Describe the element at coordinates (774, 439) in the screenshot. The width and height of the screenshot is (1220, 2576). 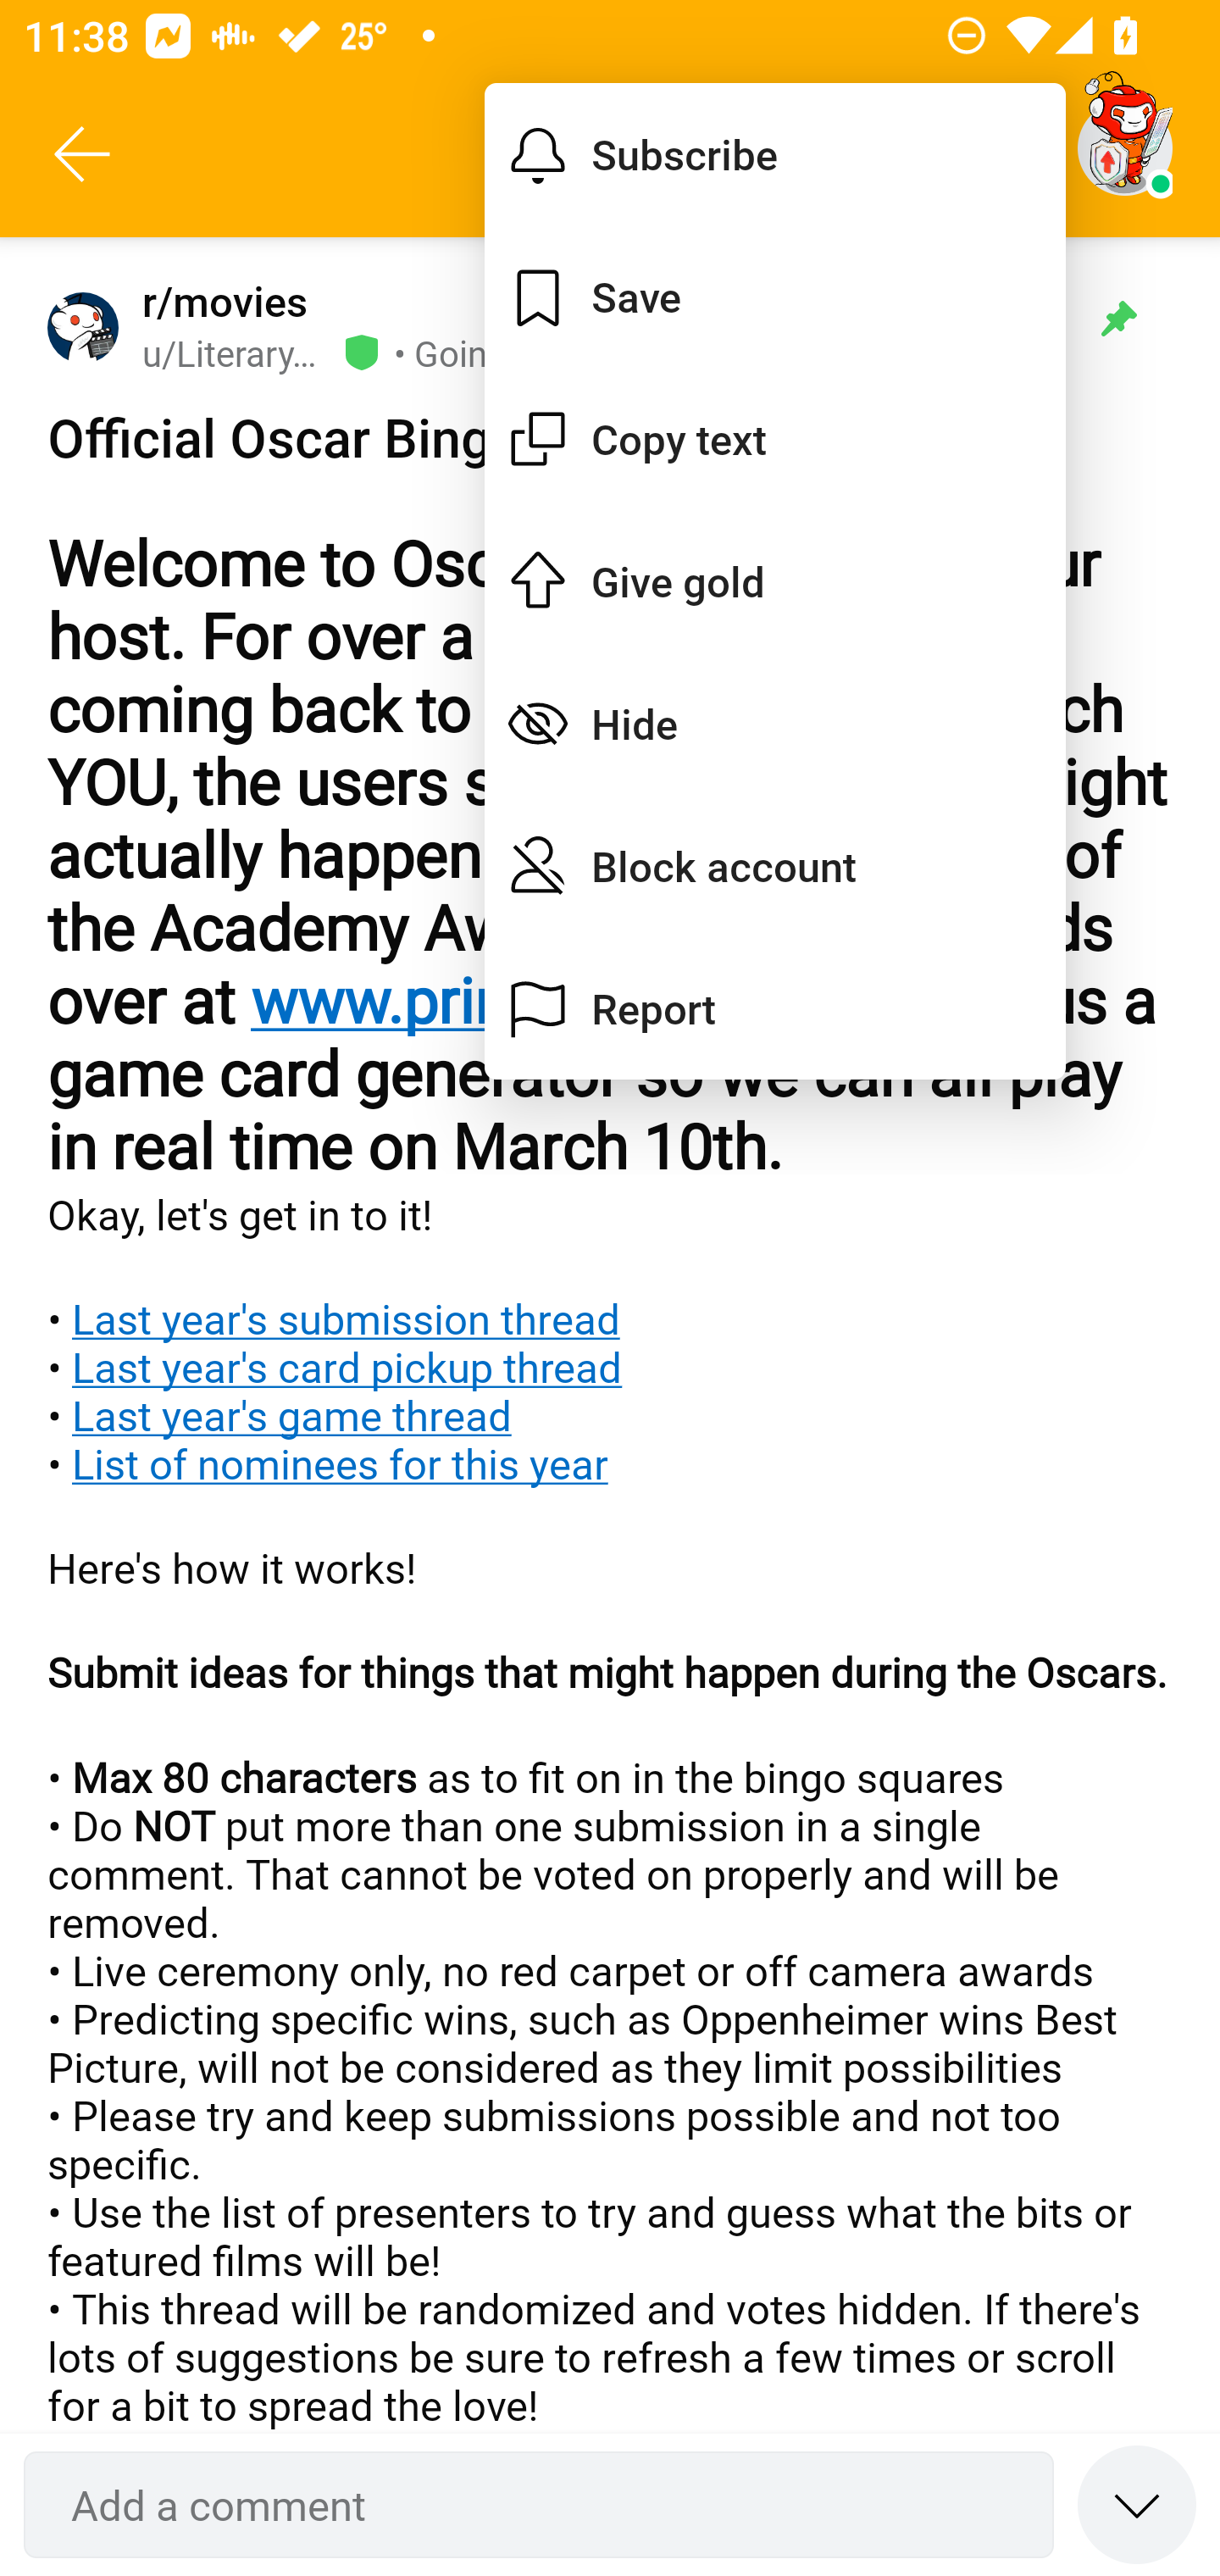
I see `Copy text` at that location.